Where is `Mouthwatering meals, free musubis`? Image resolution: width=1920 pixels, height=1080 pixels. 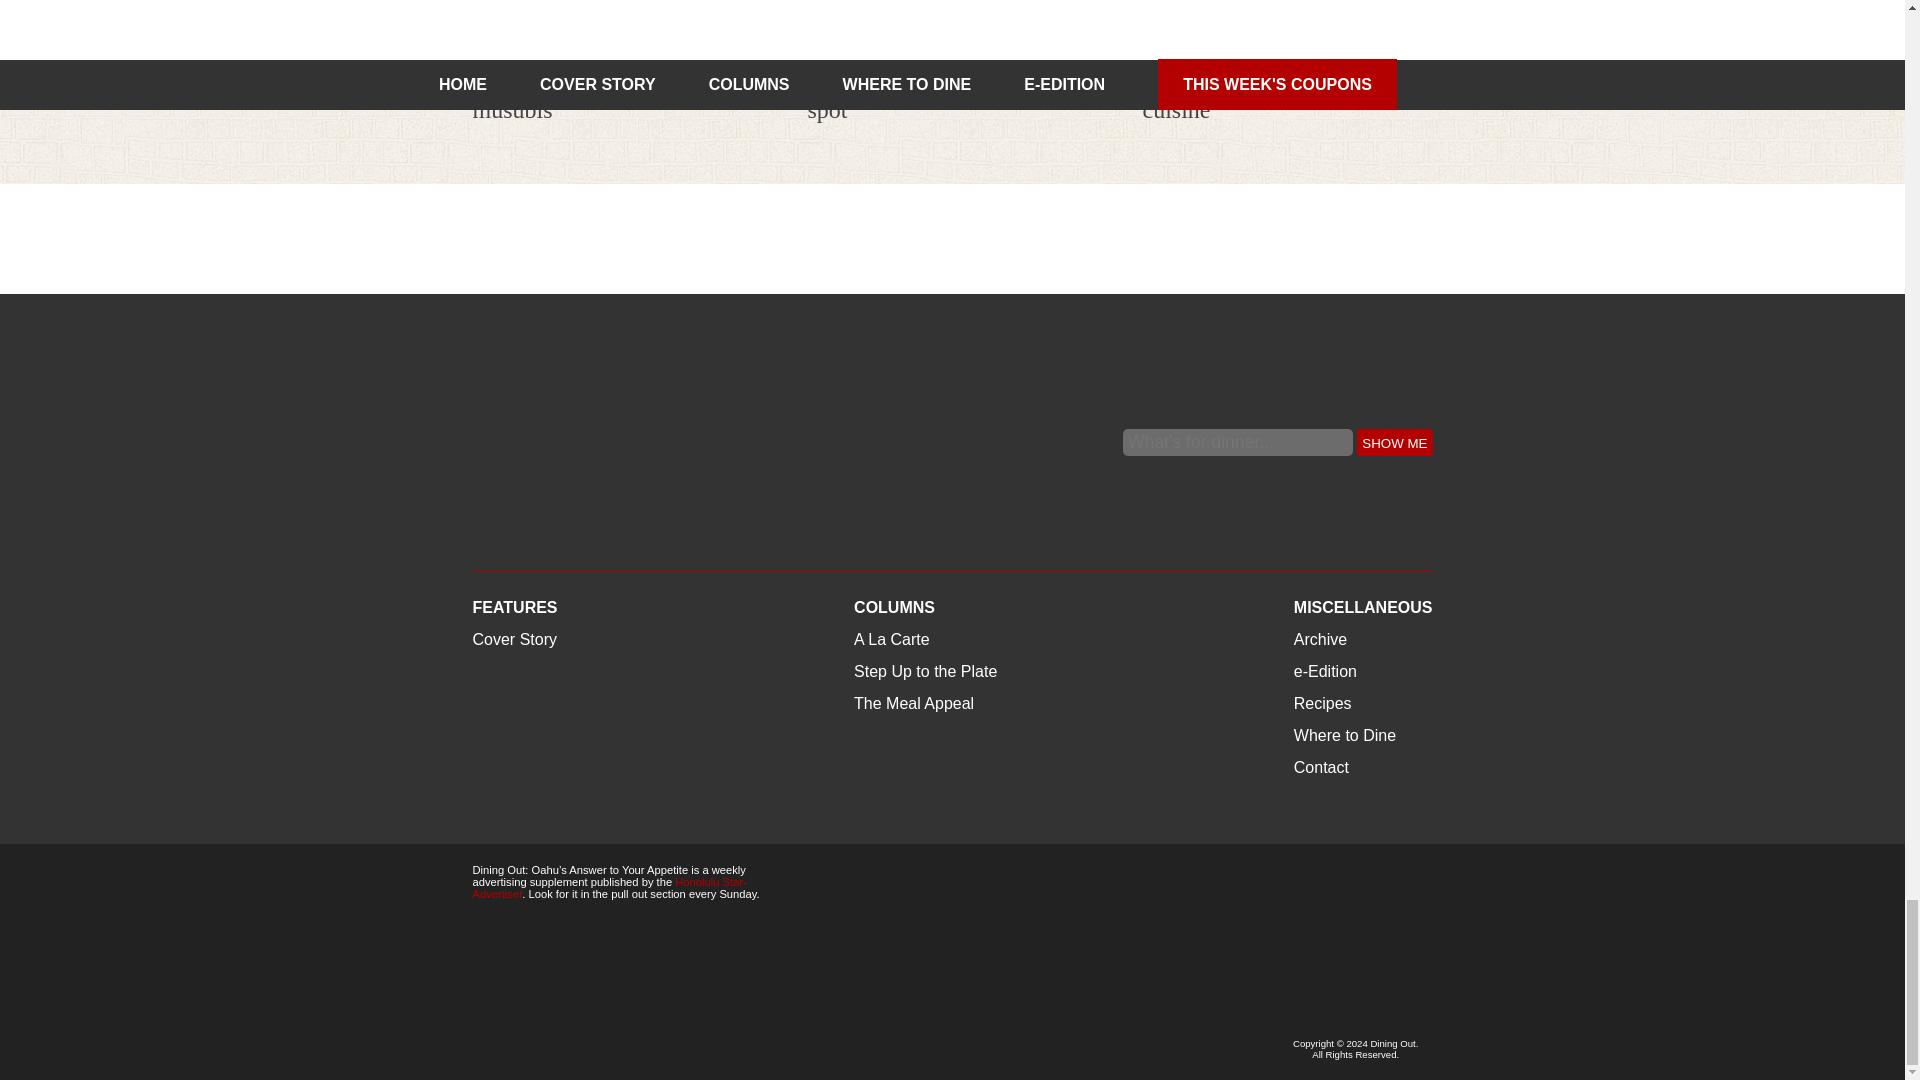
Mouthwatering meals, free musubis is located at coordinates (617, 32).